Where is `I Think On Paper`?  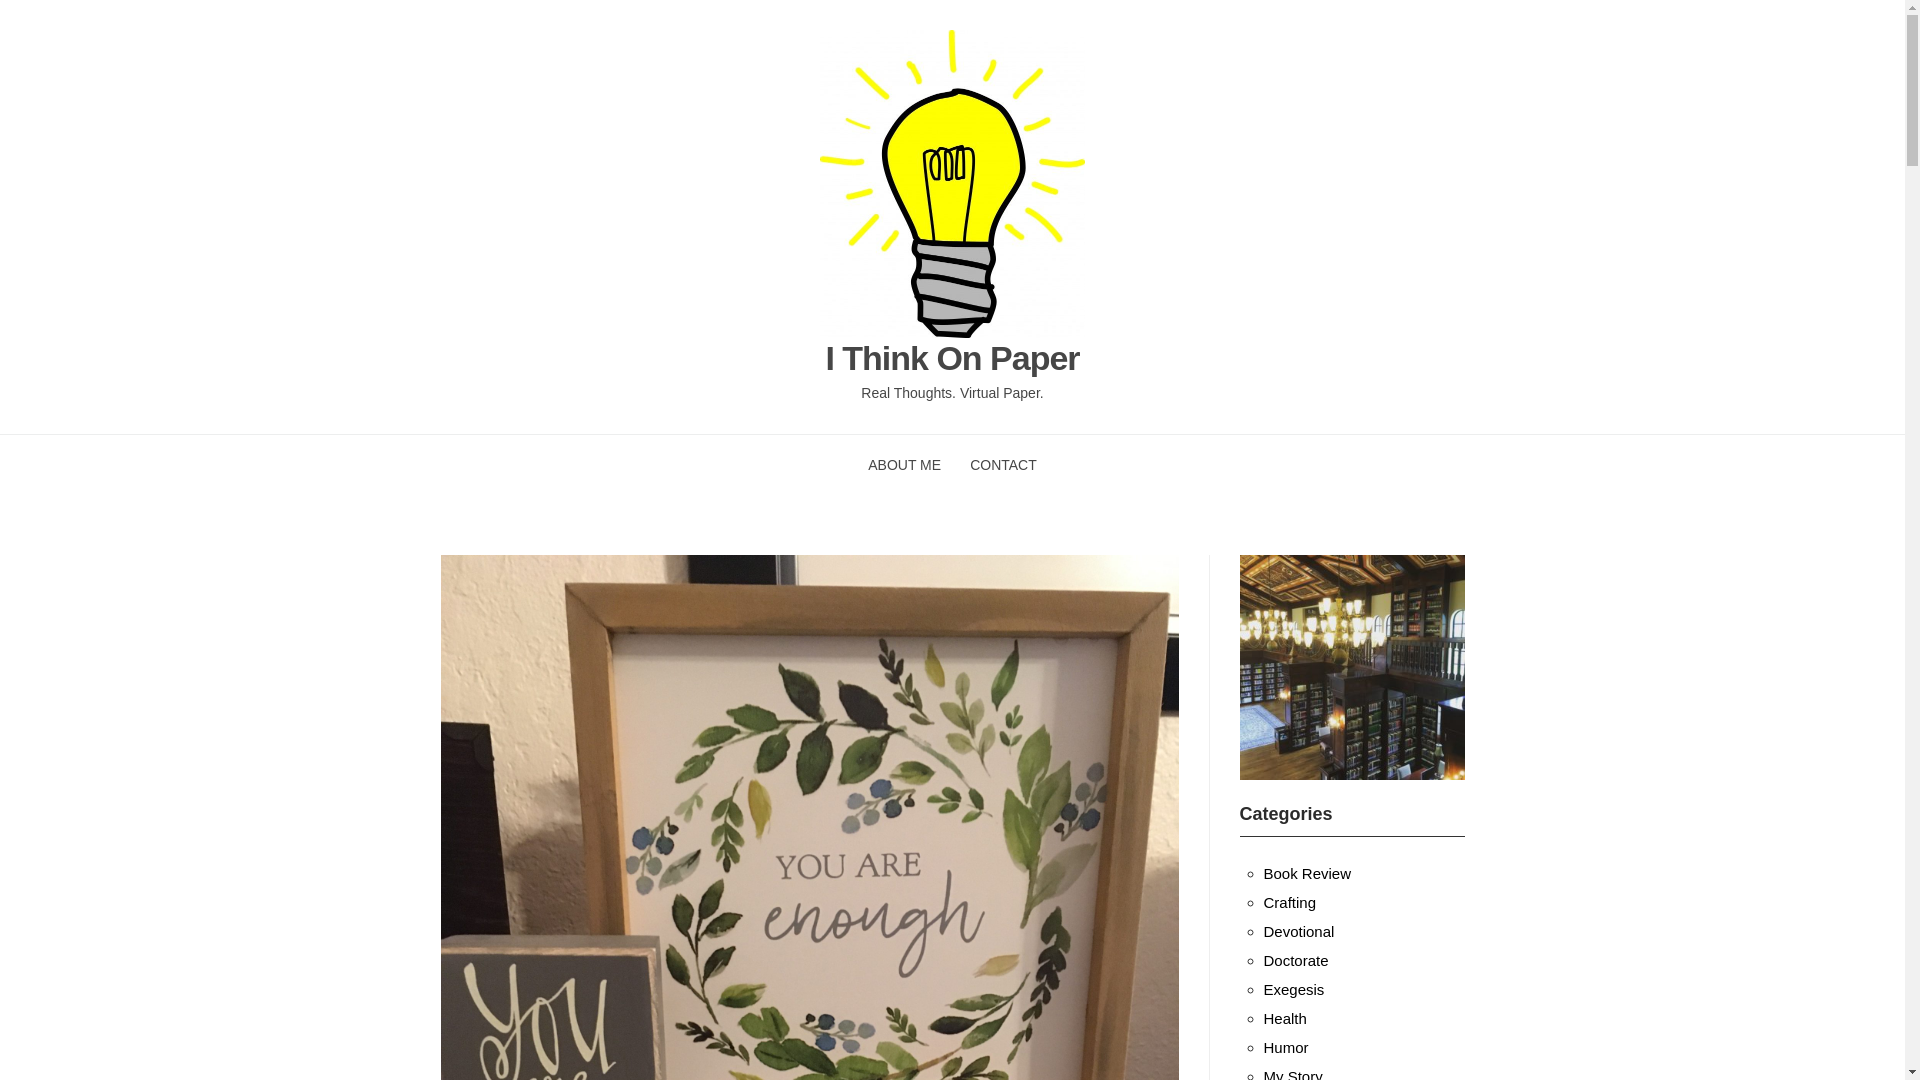 I Think On Paper is located at coordinates (952, 358).